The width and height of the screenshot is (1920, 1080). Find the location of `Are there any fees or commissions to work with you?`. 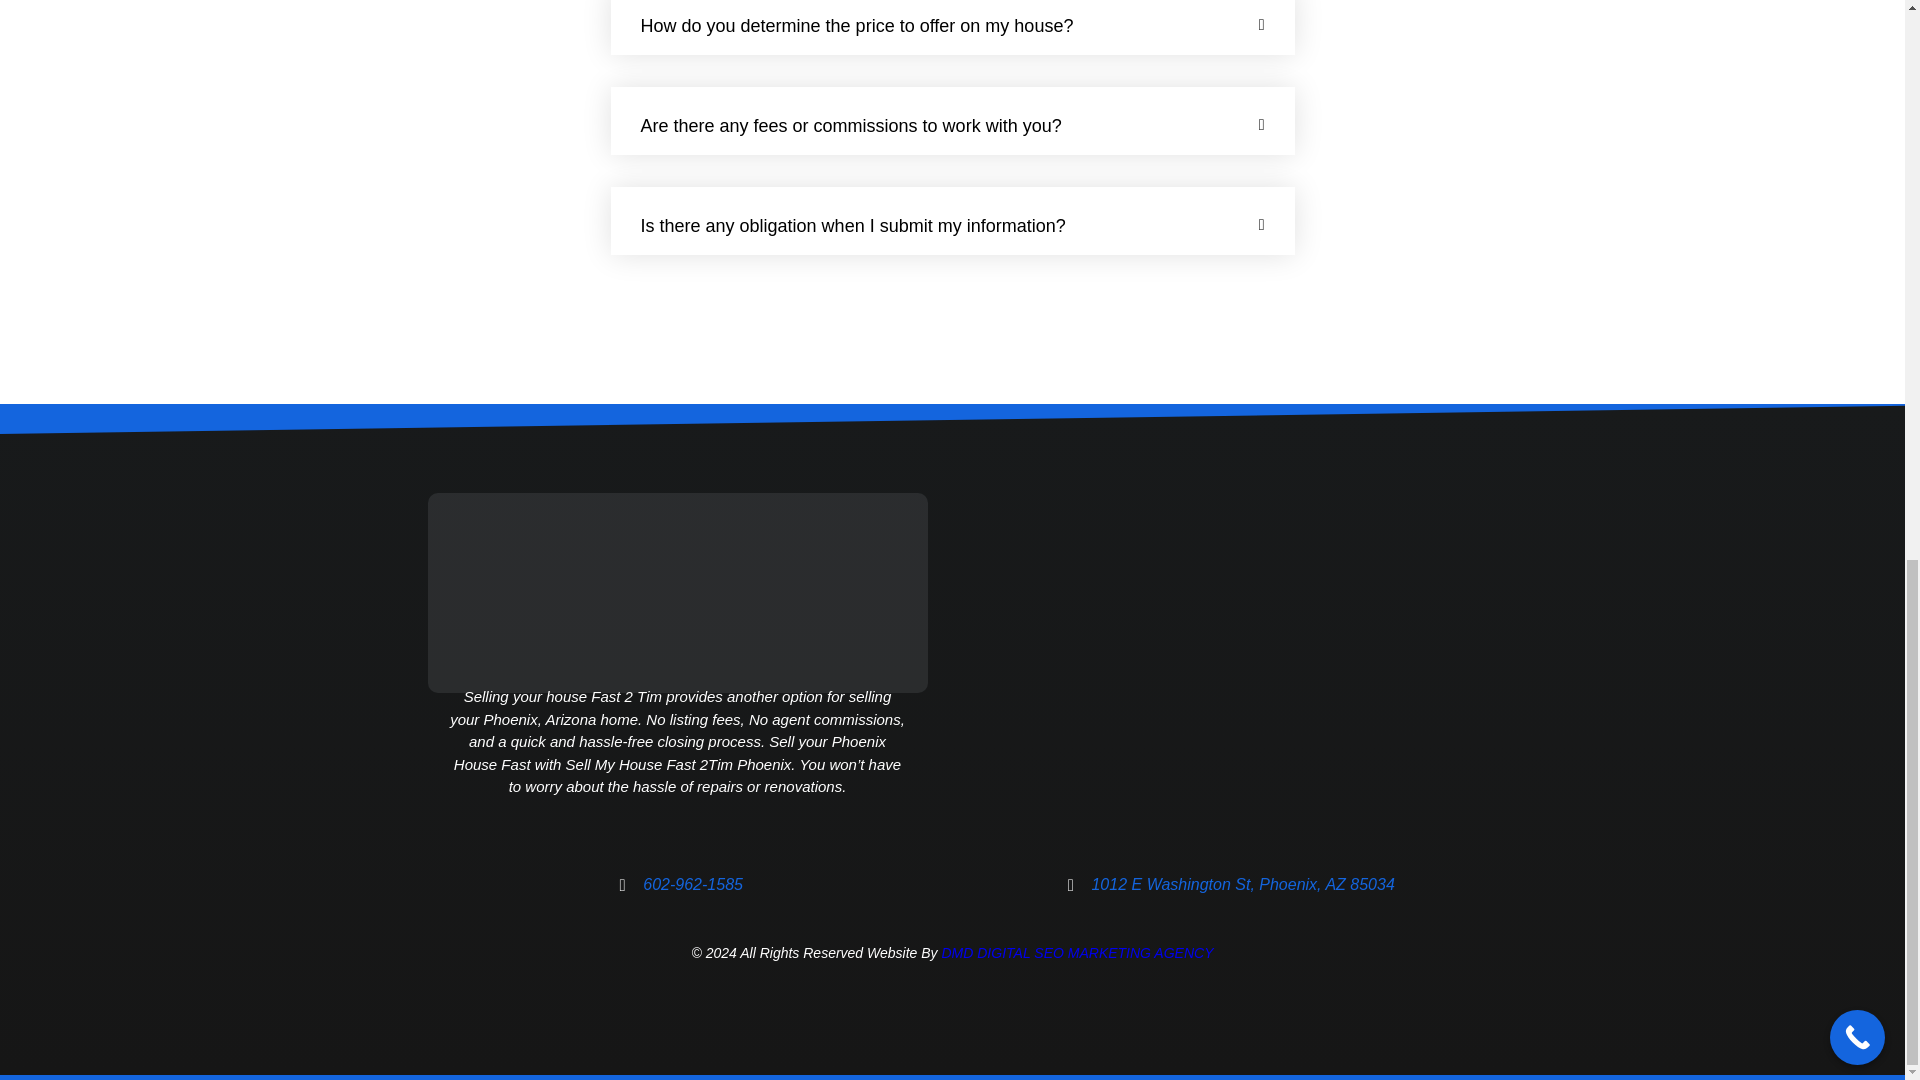

Are there any fees or commissions to work with you? is located at coordinates (850, 126).